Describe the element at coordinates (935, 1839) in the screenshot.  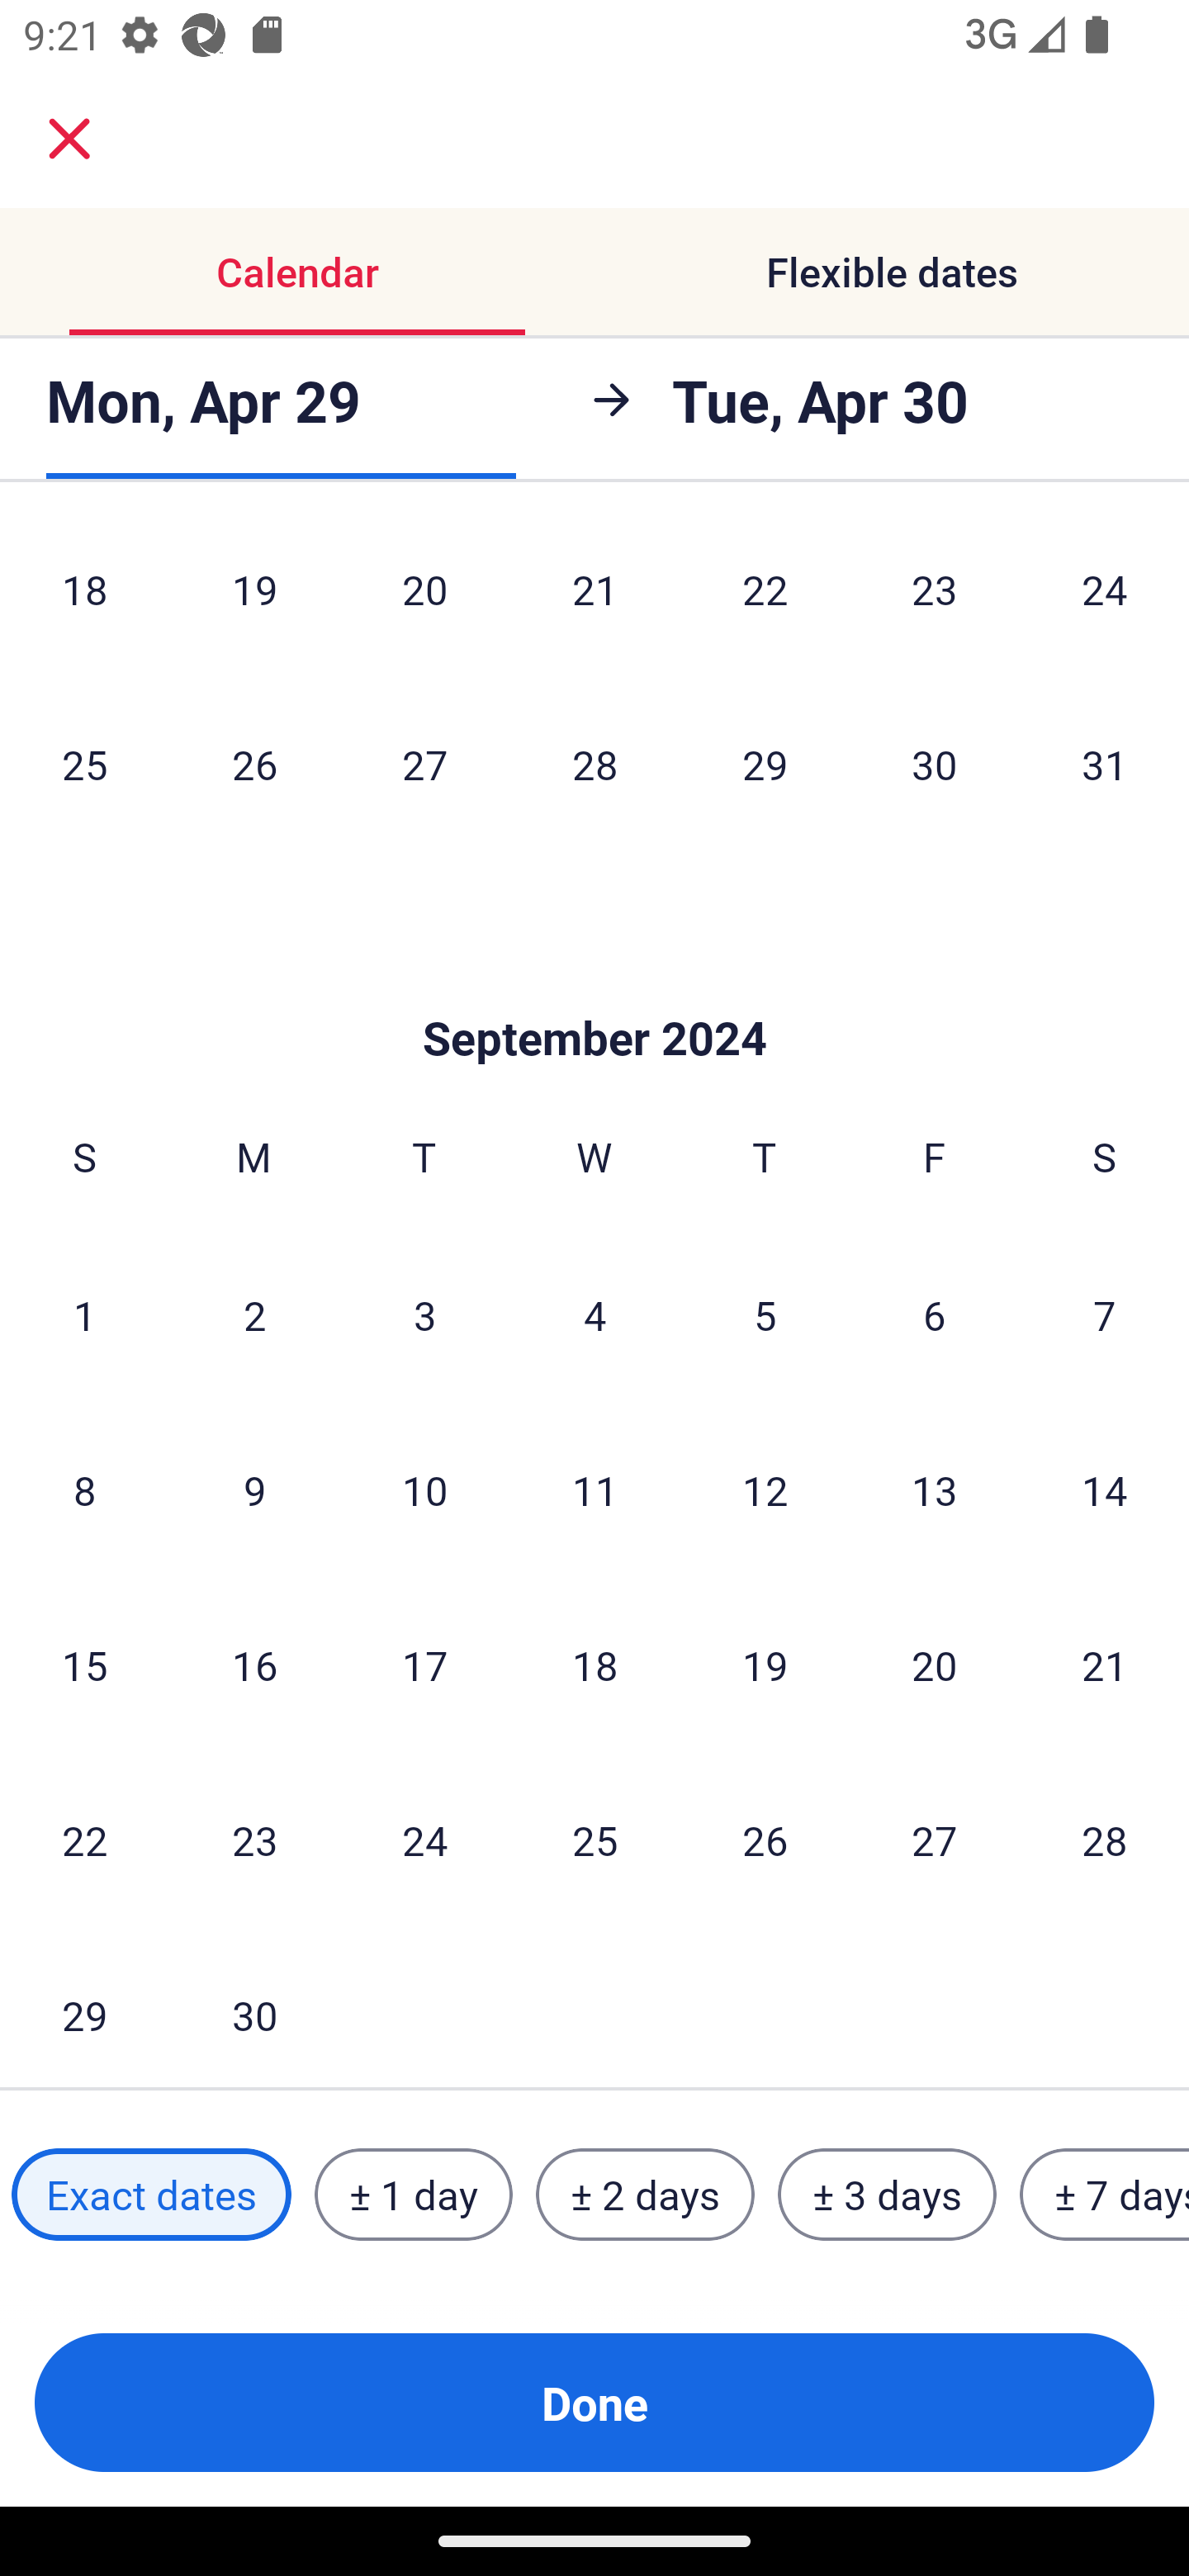
I see `27 Friday, September 27, 2024` at that location.